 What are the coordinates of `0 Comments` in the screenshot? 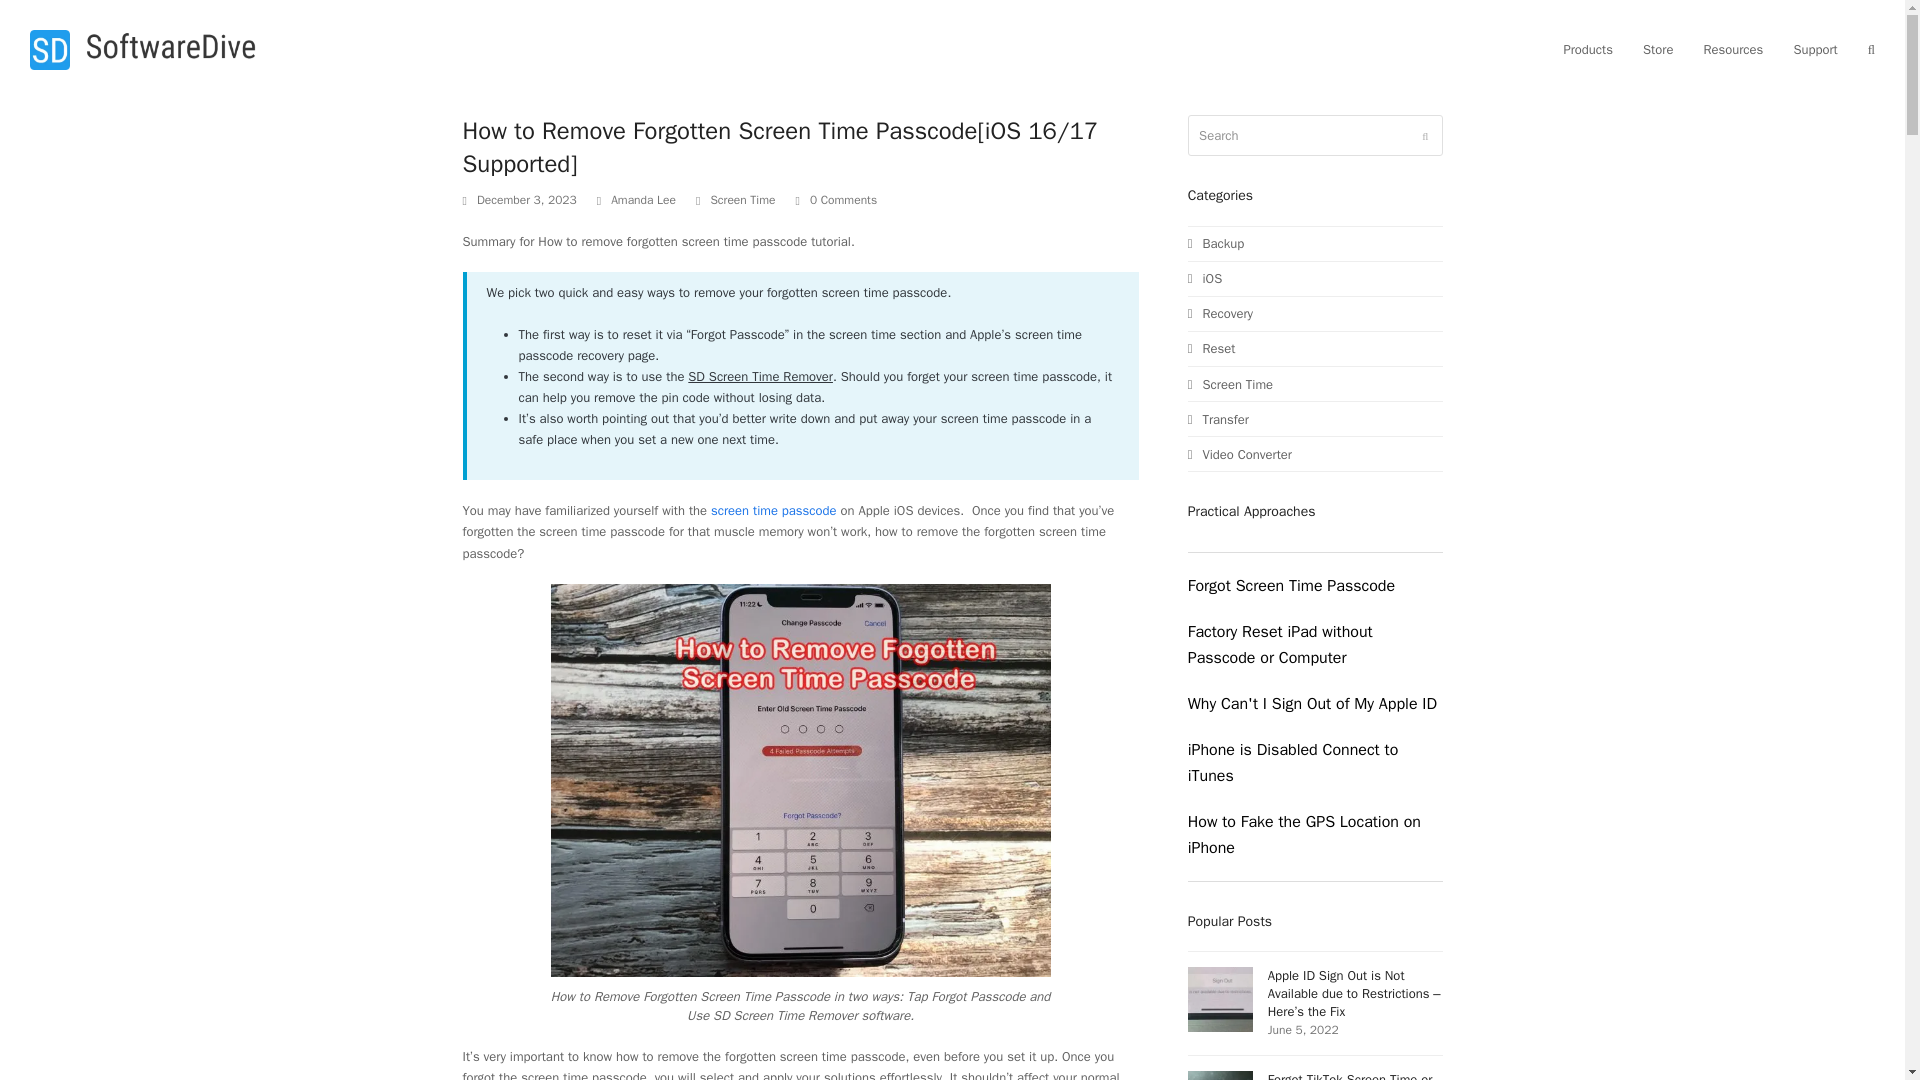 It's located at (844, 200).